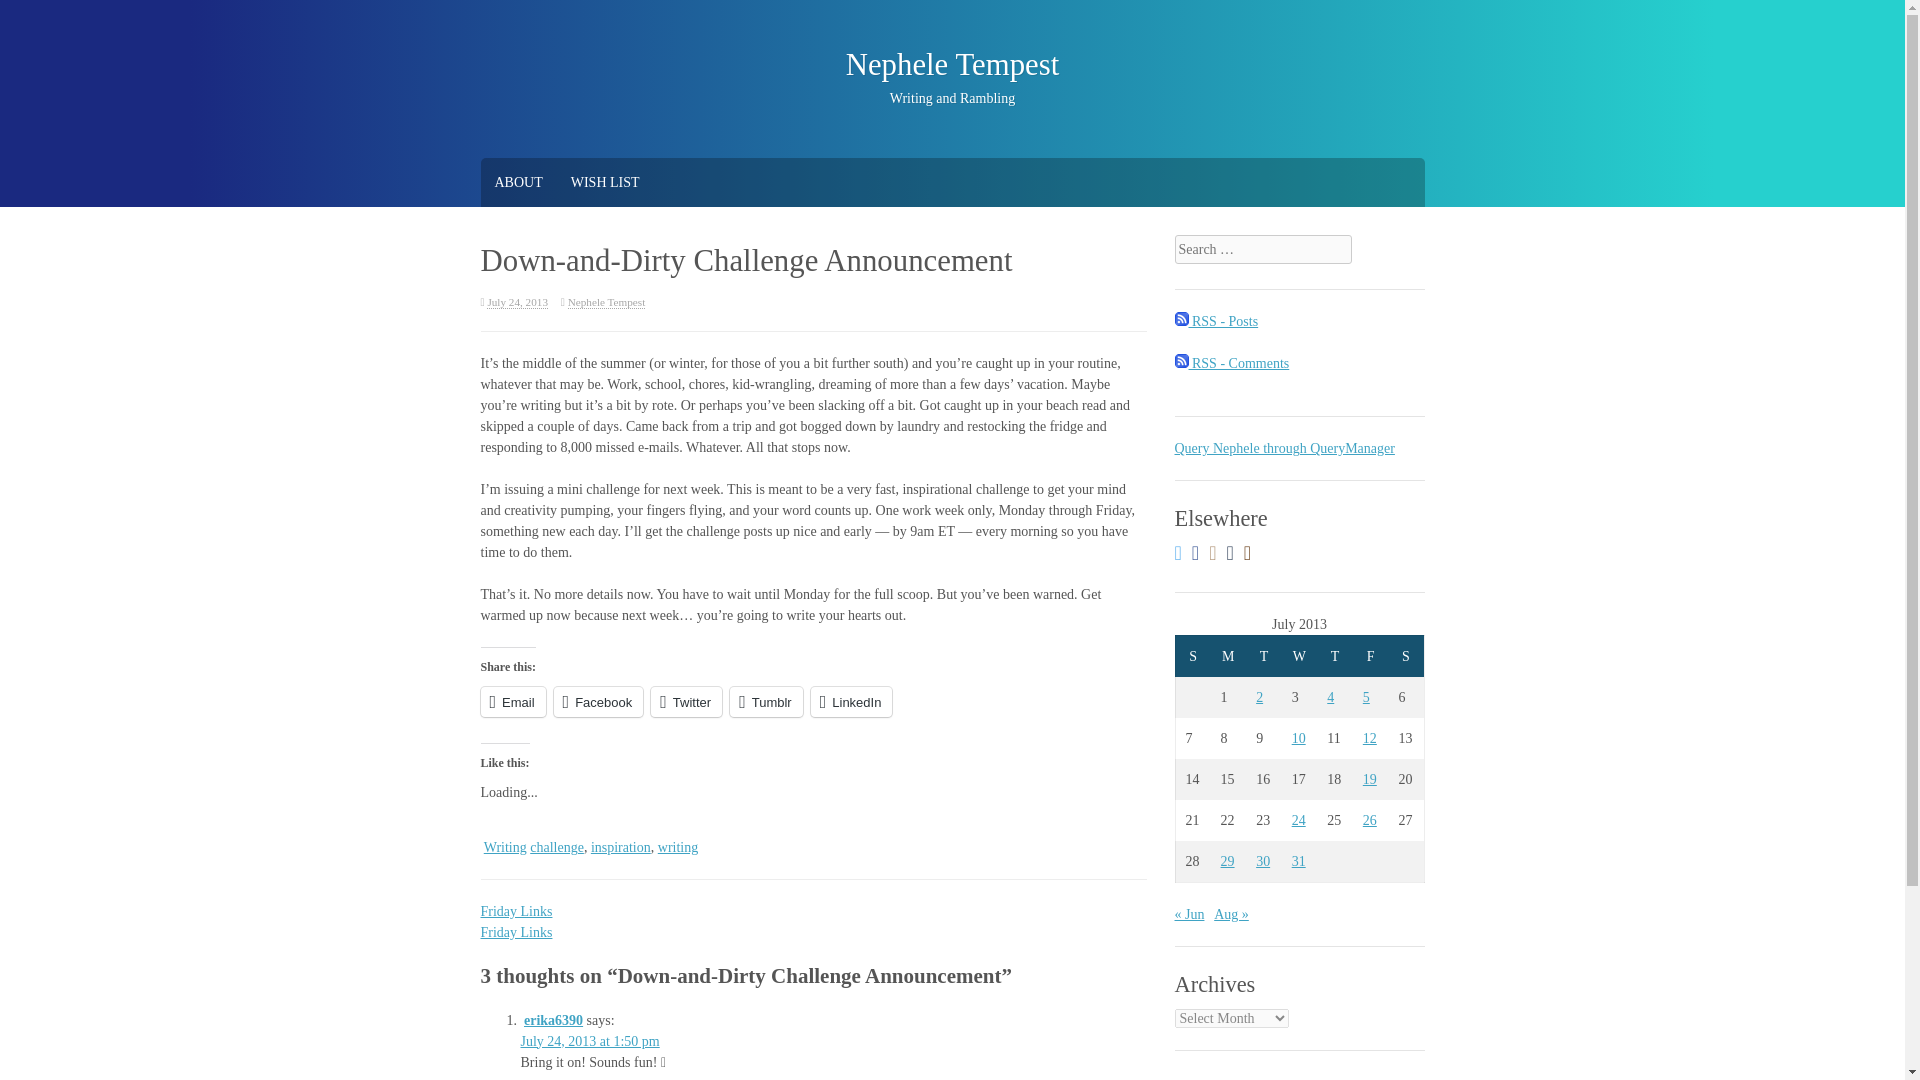 Image resolution: width=1920 pixels, height=1080 pixels. What do you see at coordinates (518, 182) in the screenshot?
I see `ABOUT` at bounding box center [518, 182].